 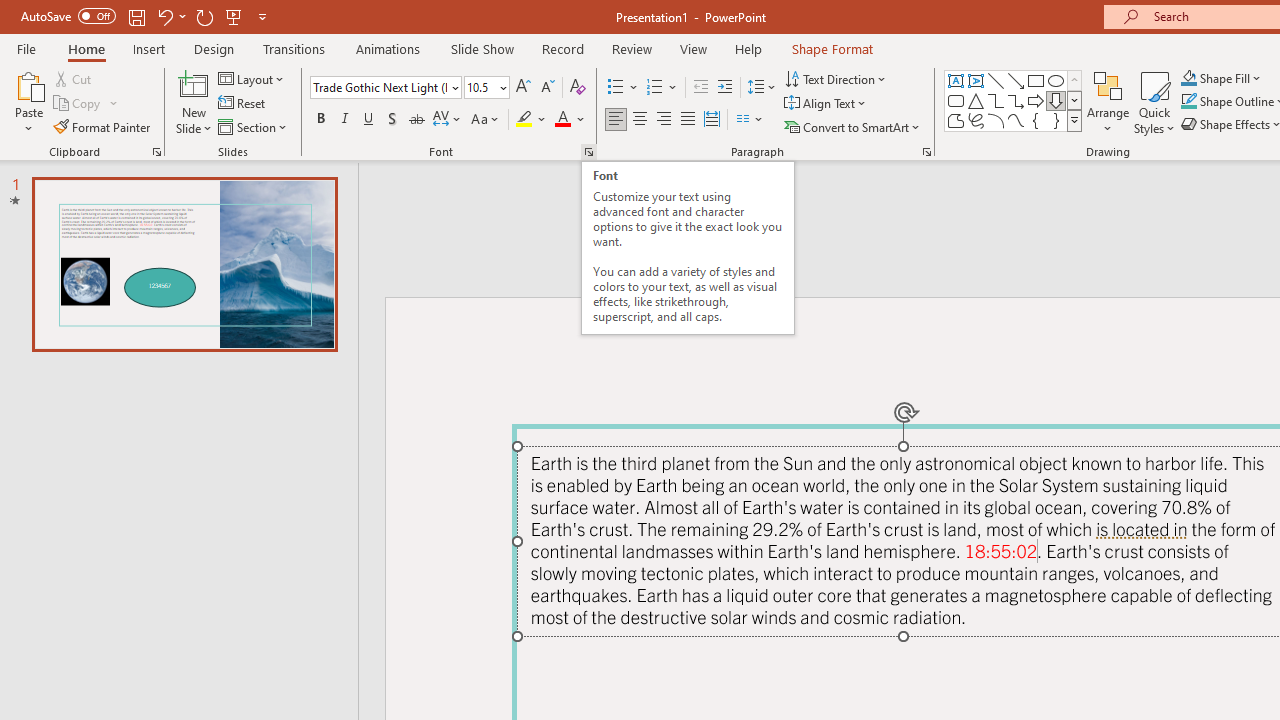 What do you see at coordinates (662, 88) in the screenshot?
I see `Numbering` at bounding box center [662, 88].